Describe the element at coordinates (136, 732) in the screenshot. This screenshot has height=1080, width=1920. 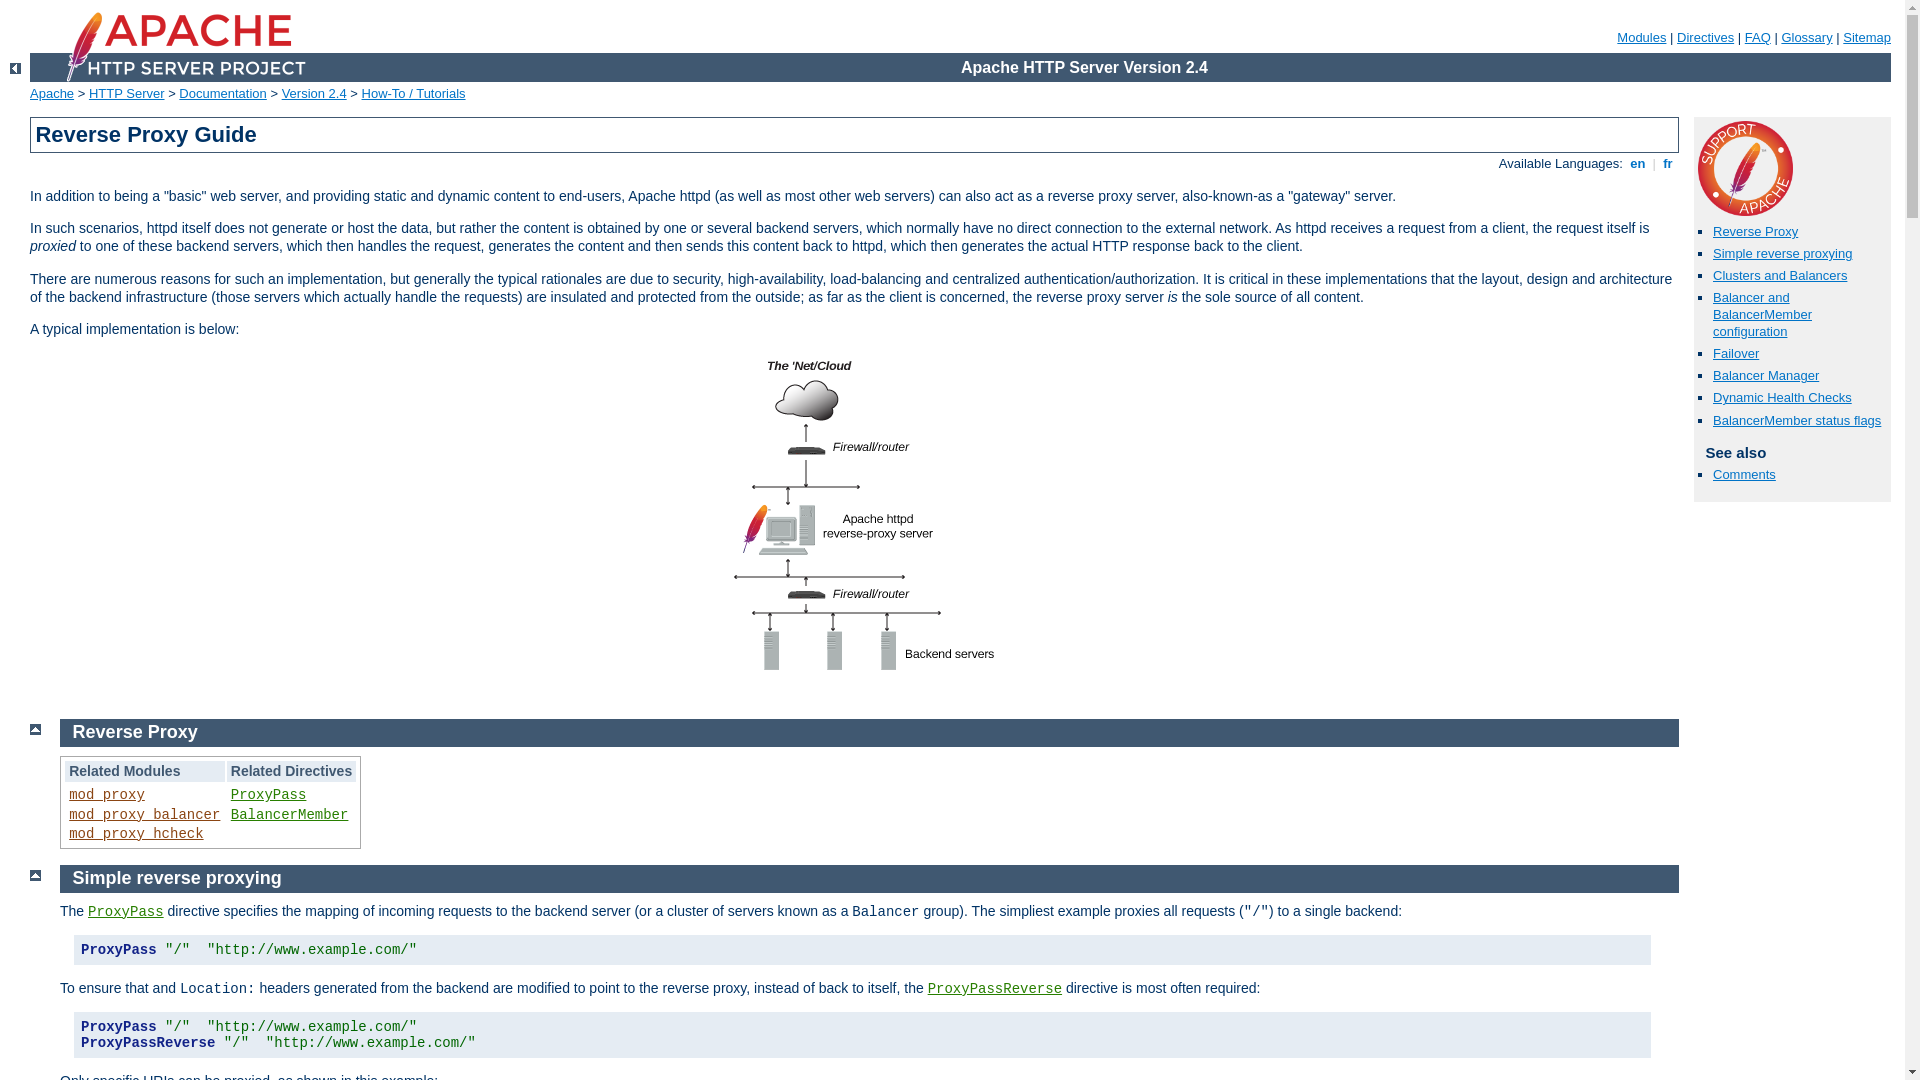
I see `Reverse Proxy` at that location.